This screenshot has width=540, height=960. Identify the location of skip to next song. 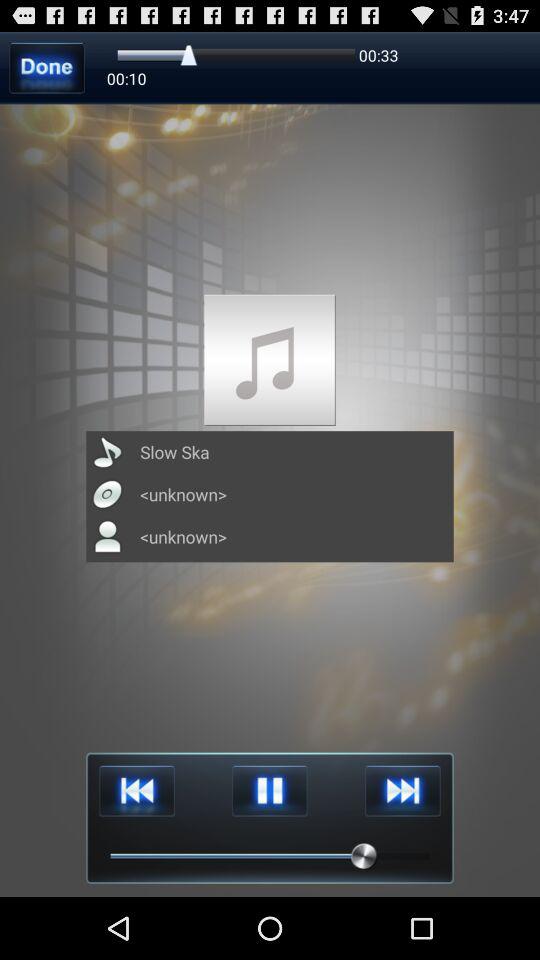
(402, 790).